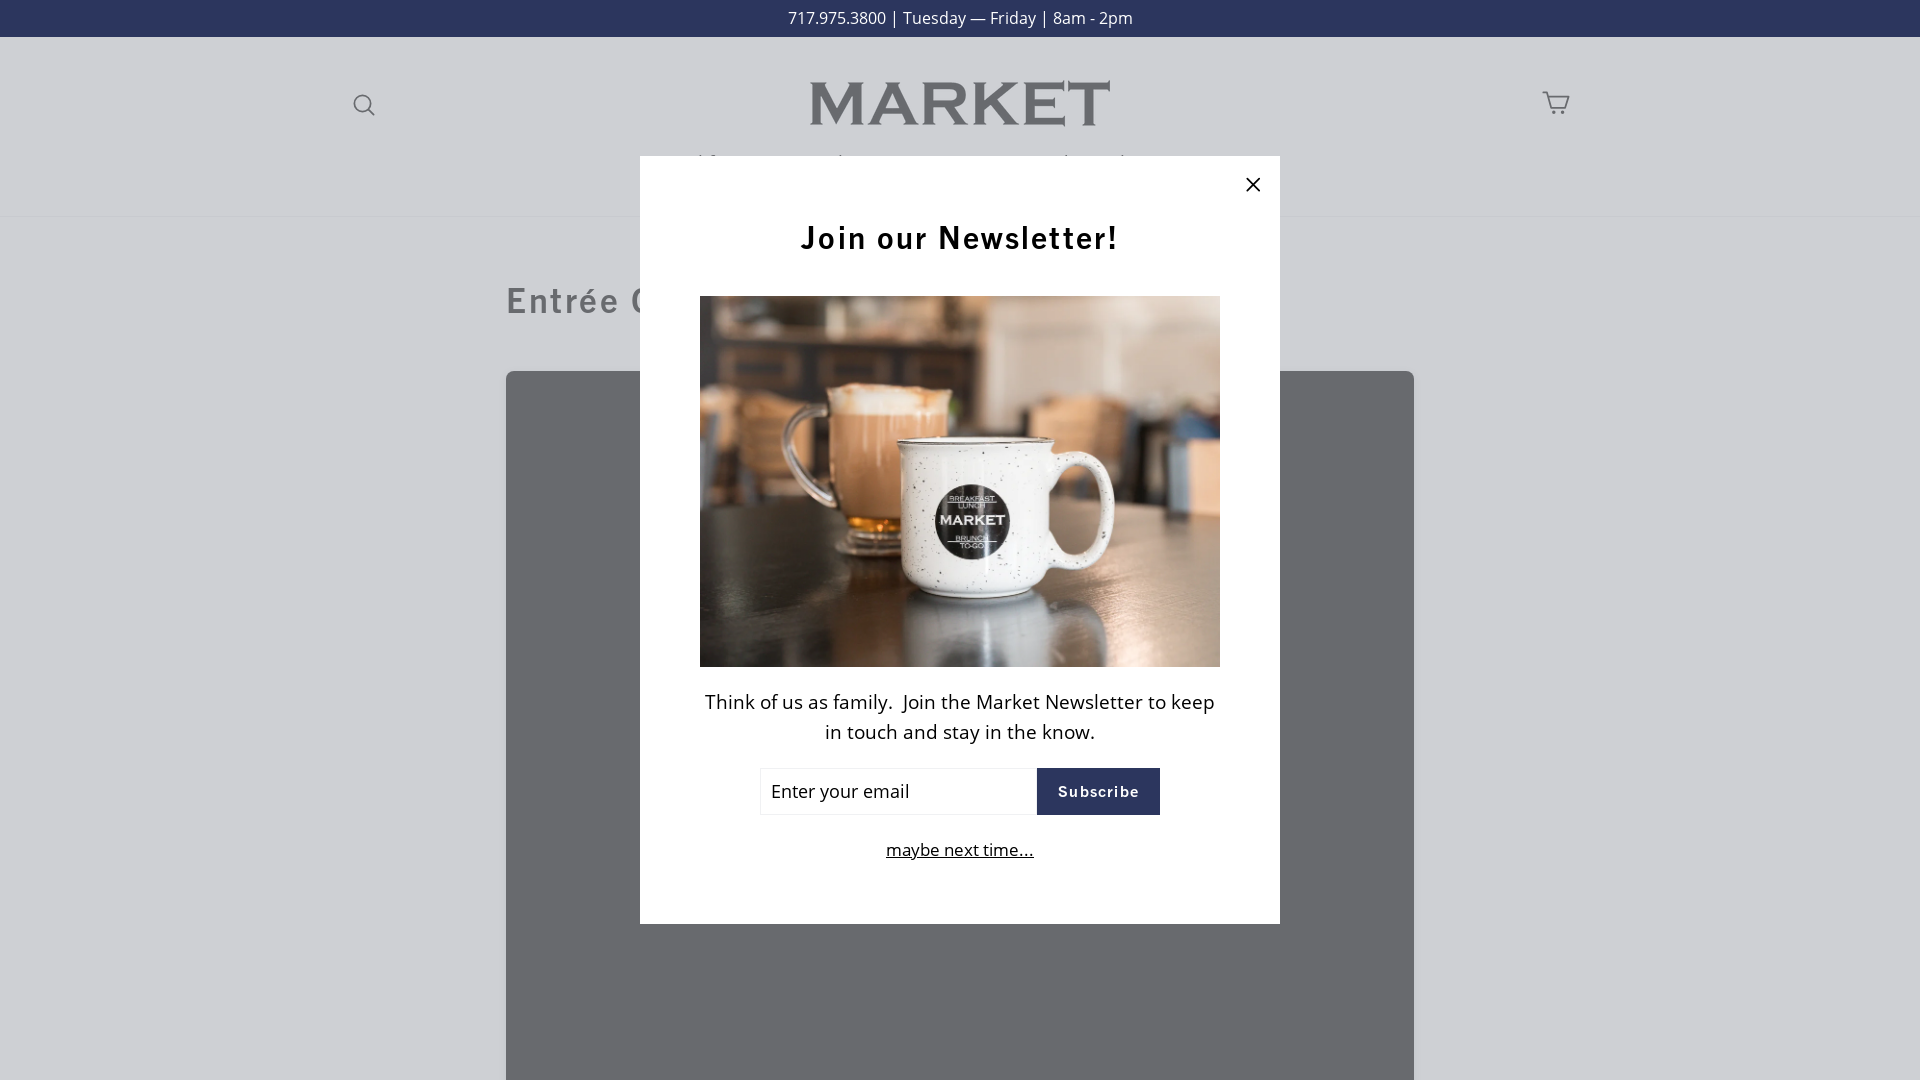  Describe the element at coordinates (1094, 162) in the screenshot. I see `Order Online!` at that location.